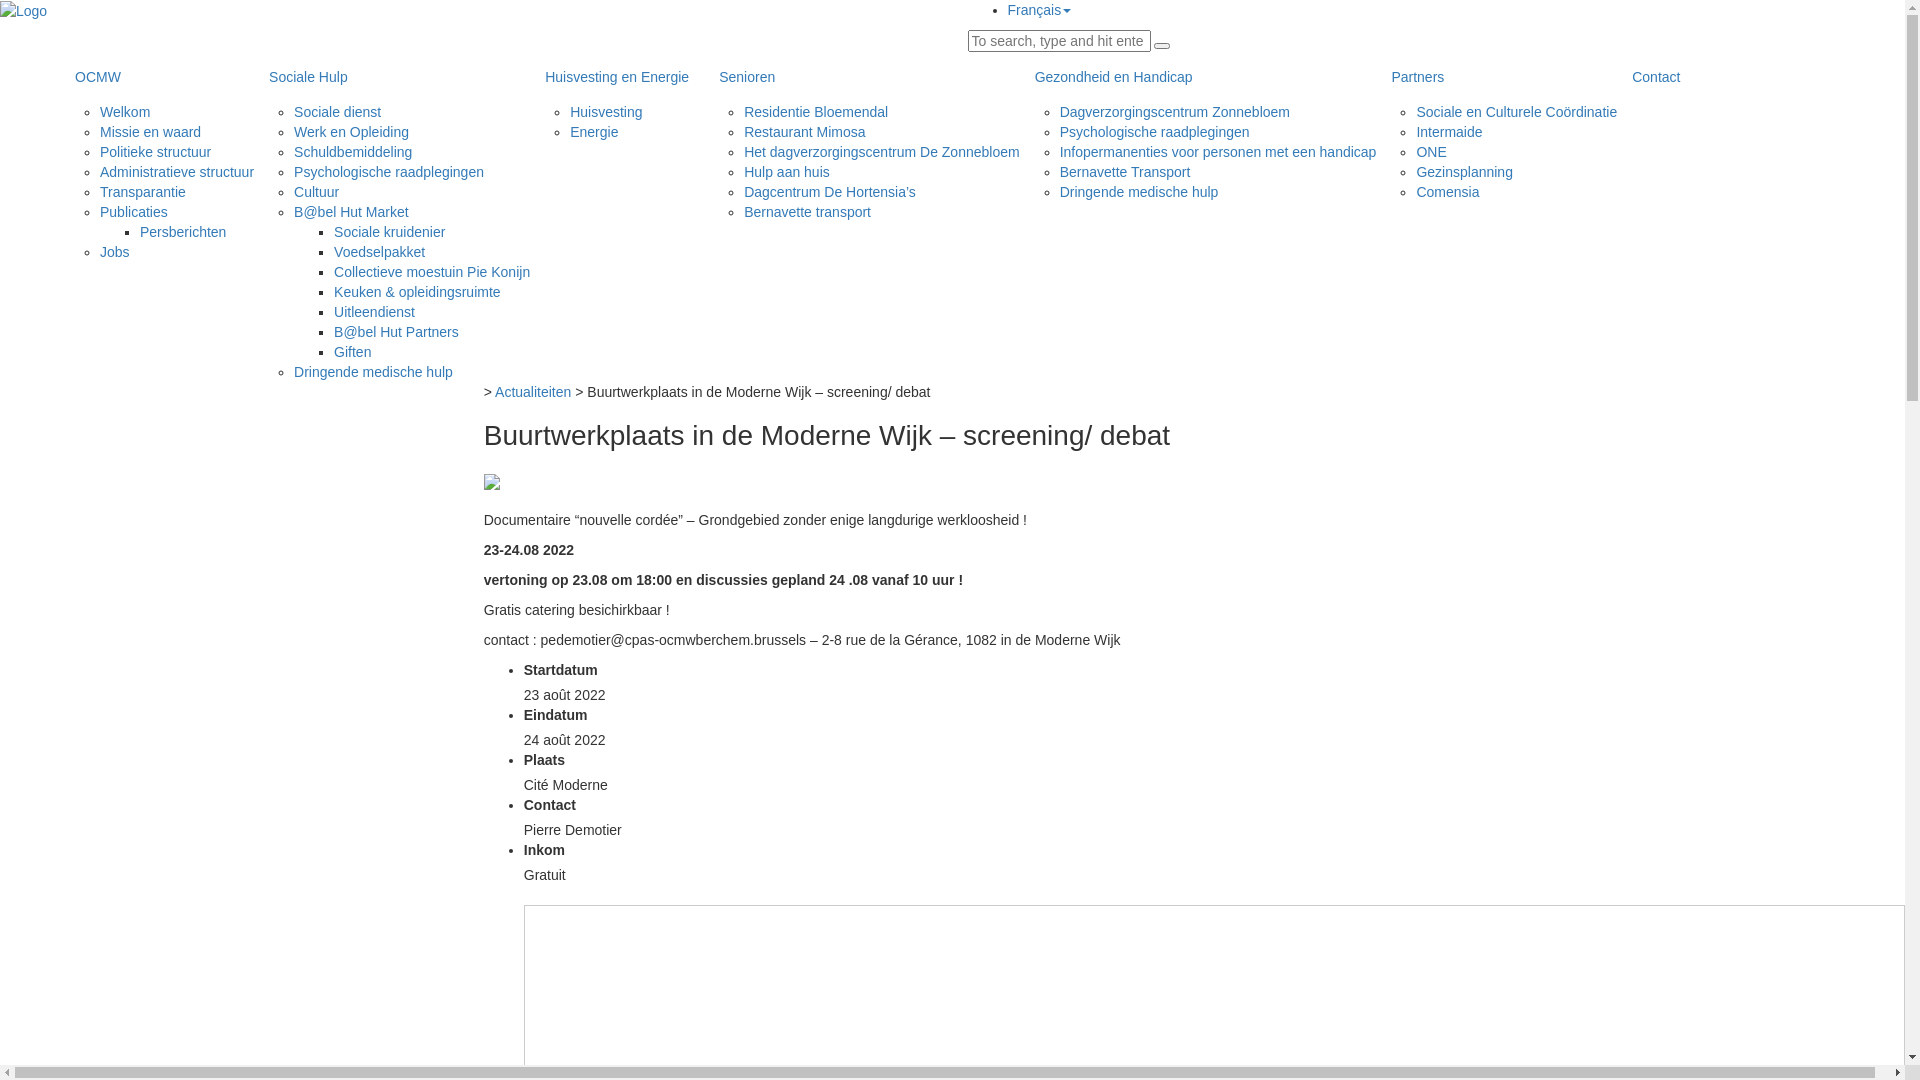 This screenshot has width=1920, height=1080. Describe the element at coordinates (352, 132) in the screenshot. I see `Werk en Opleiding` at that location.